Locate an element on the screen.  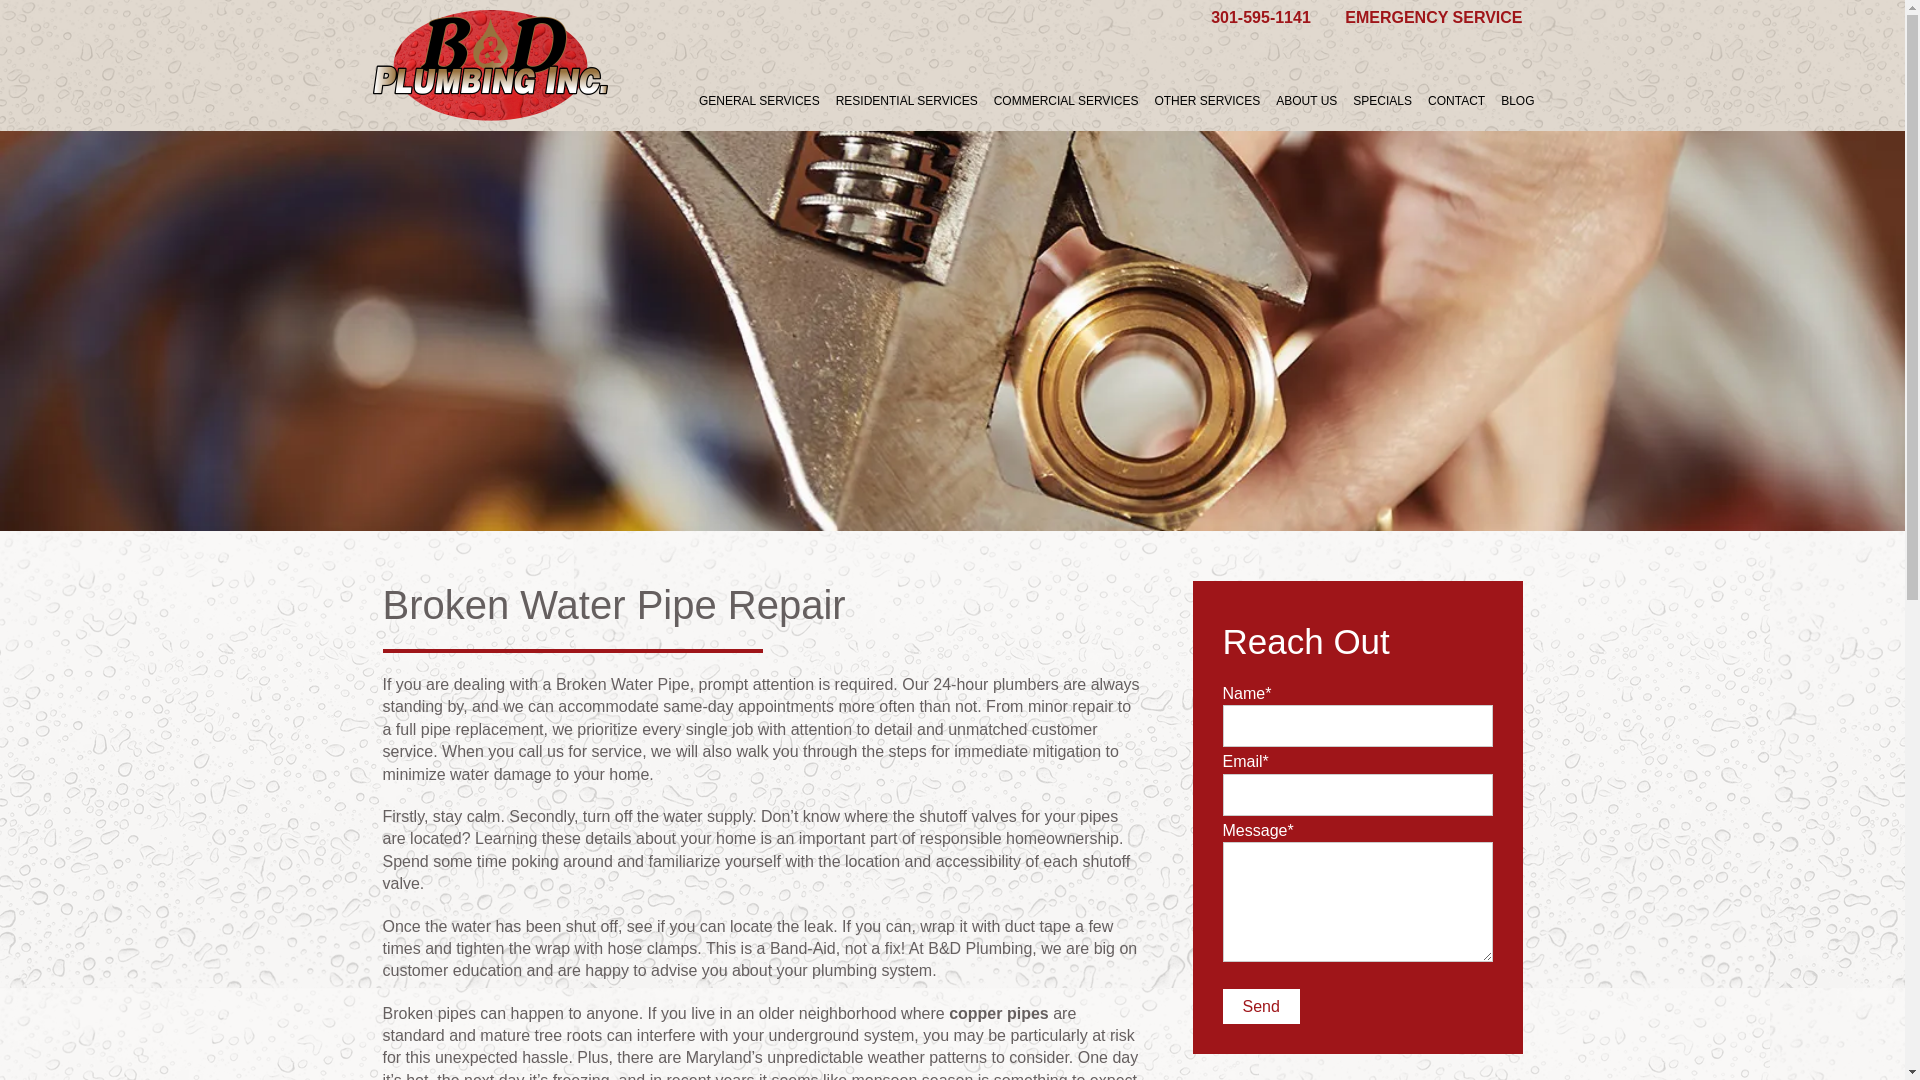
ABOUT US is located at coordinates (1306, 100).